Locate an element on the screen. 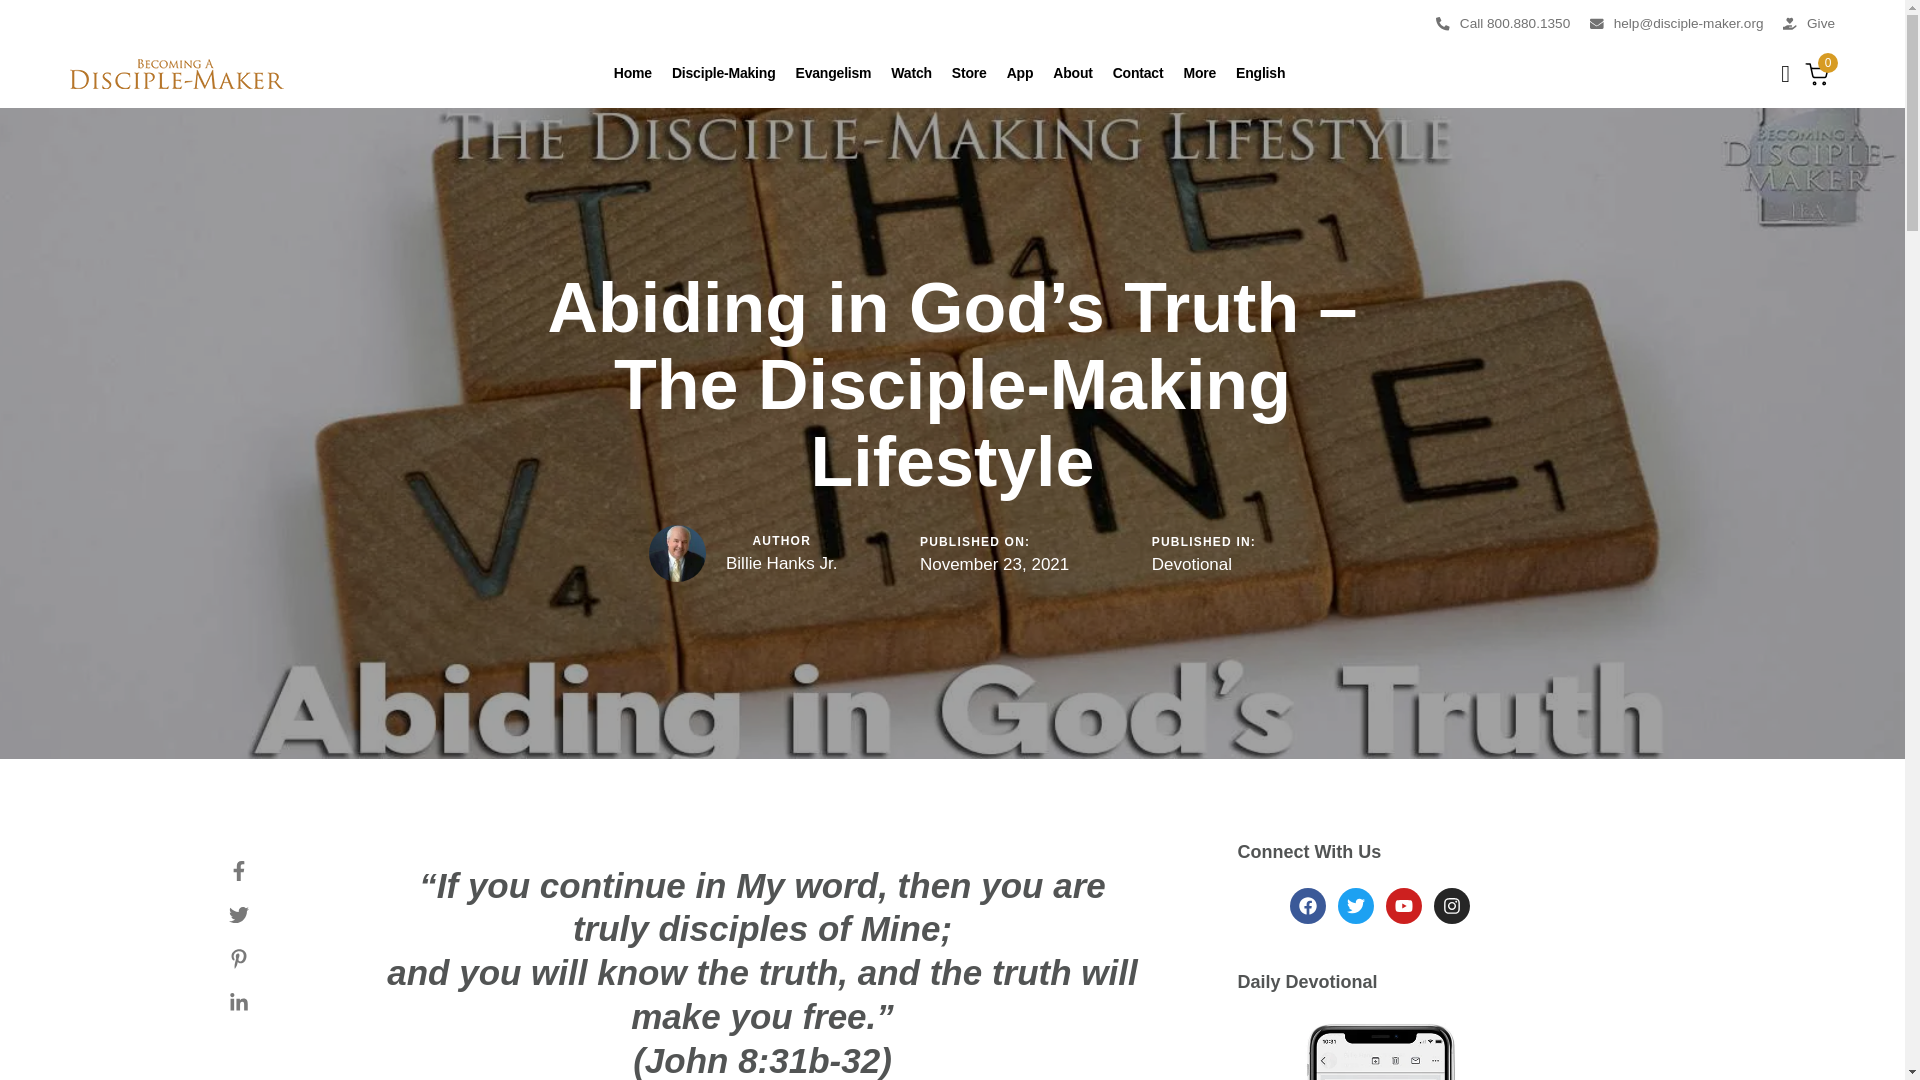 The height and width of the screenshot is (1080, 1920). Home is located at coordinates (633, 74).